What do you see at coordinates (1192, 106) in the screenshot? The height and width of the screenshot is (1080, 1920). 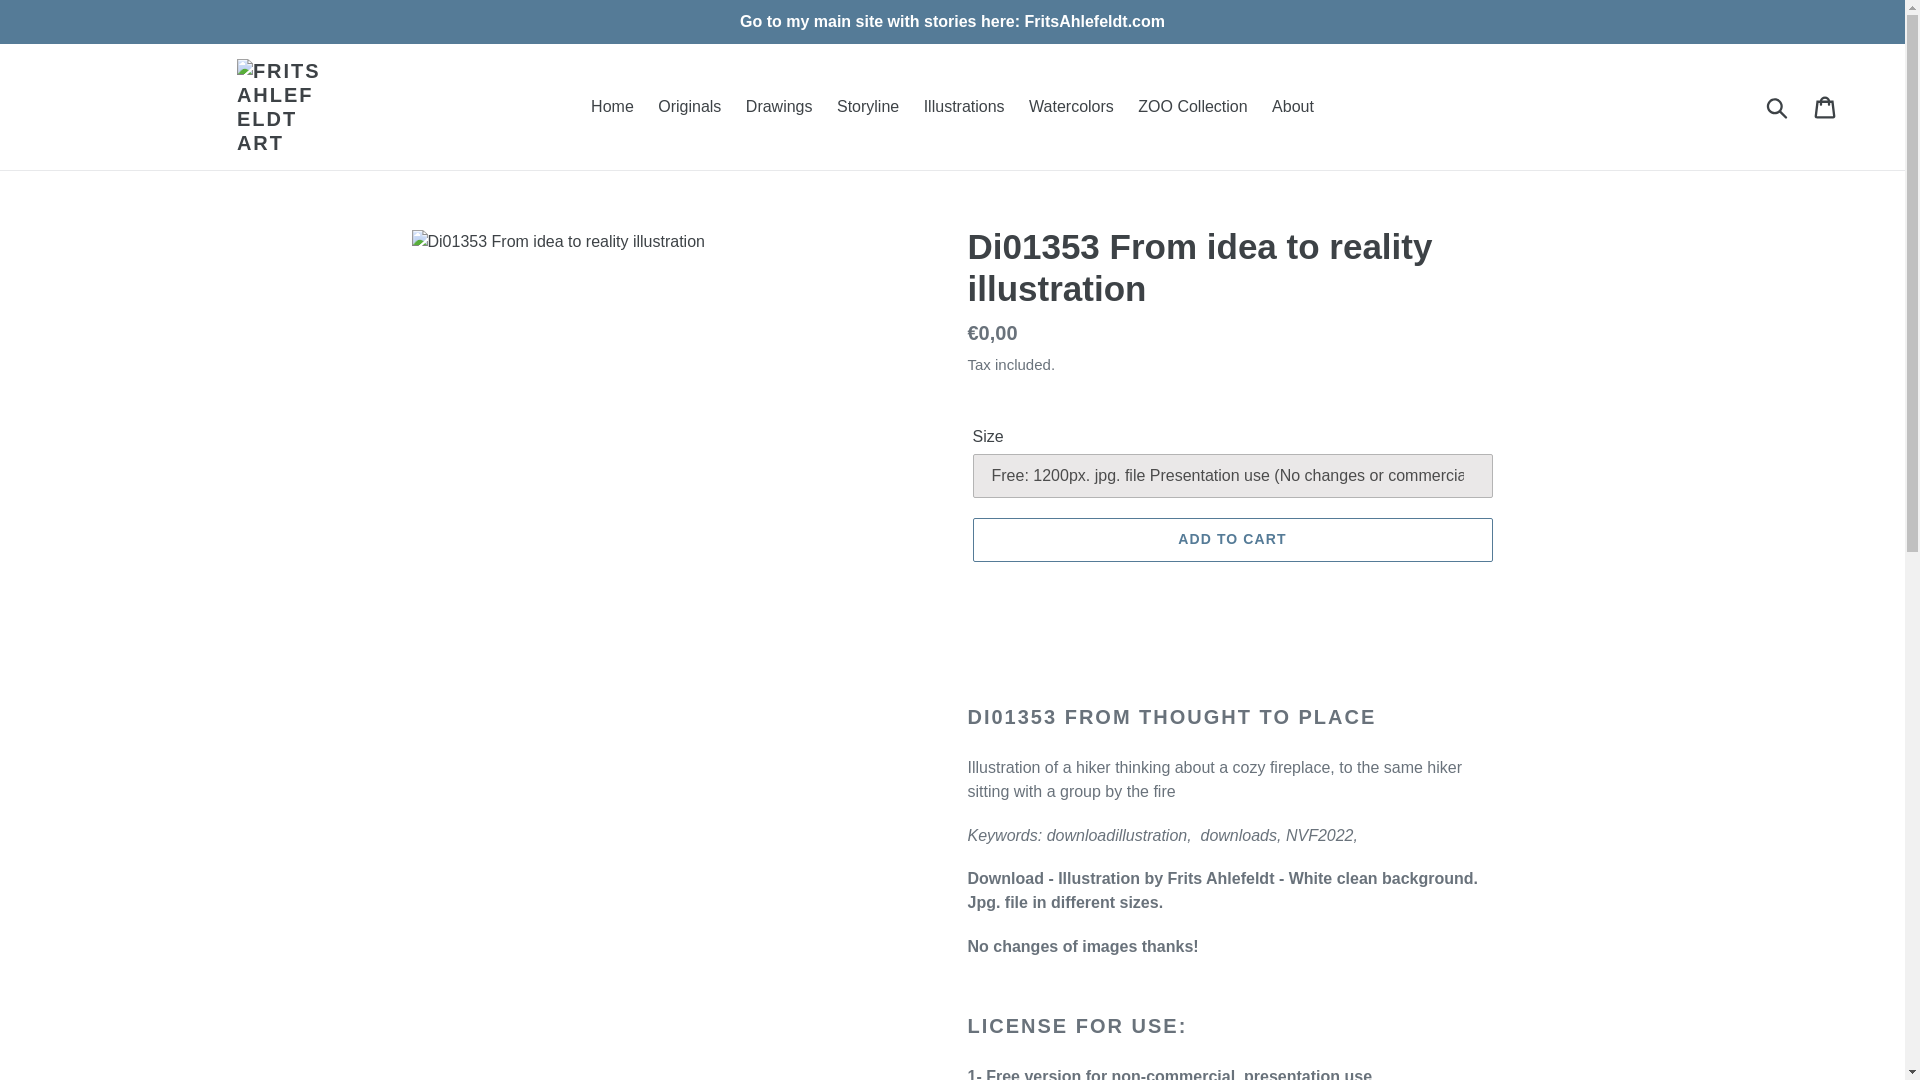 I see `ZOO Collection` at bounding box center [1192, 106].